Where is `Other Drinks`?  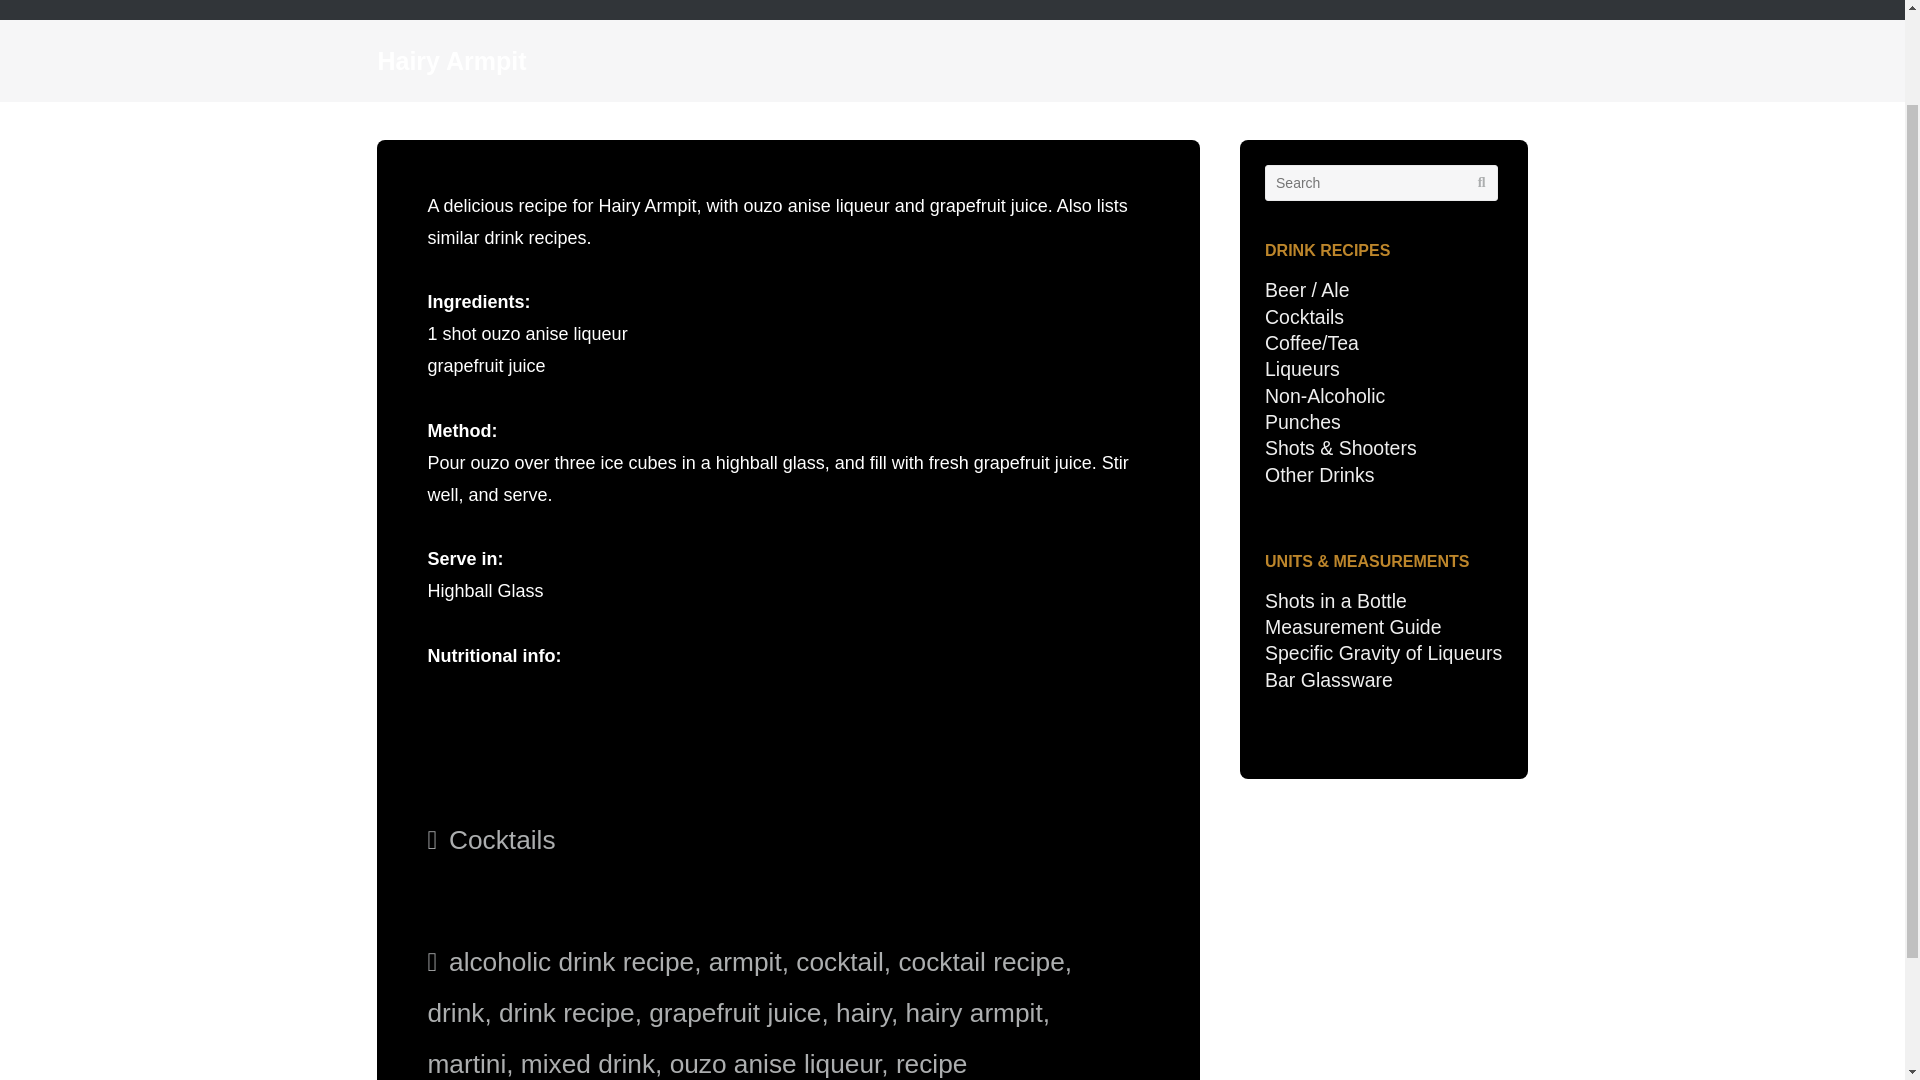 Other Drinks is located at coordinates (1320, 475).